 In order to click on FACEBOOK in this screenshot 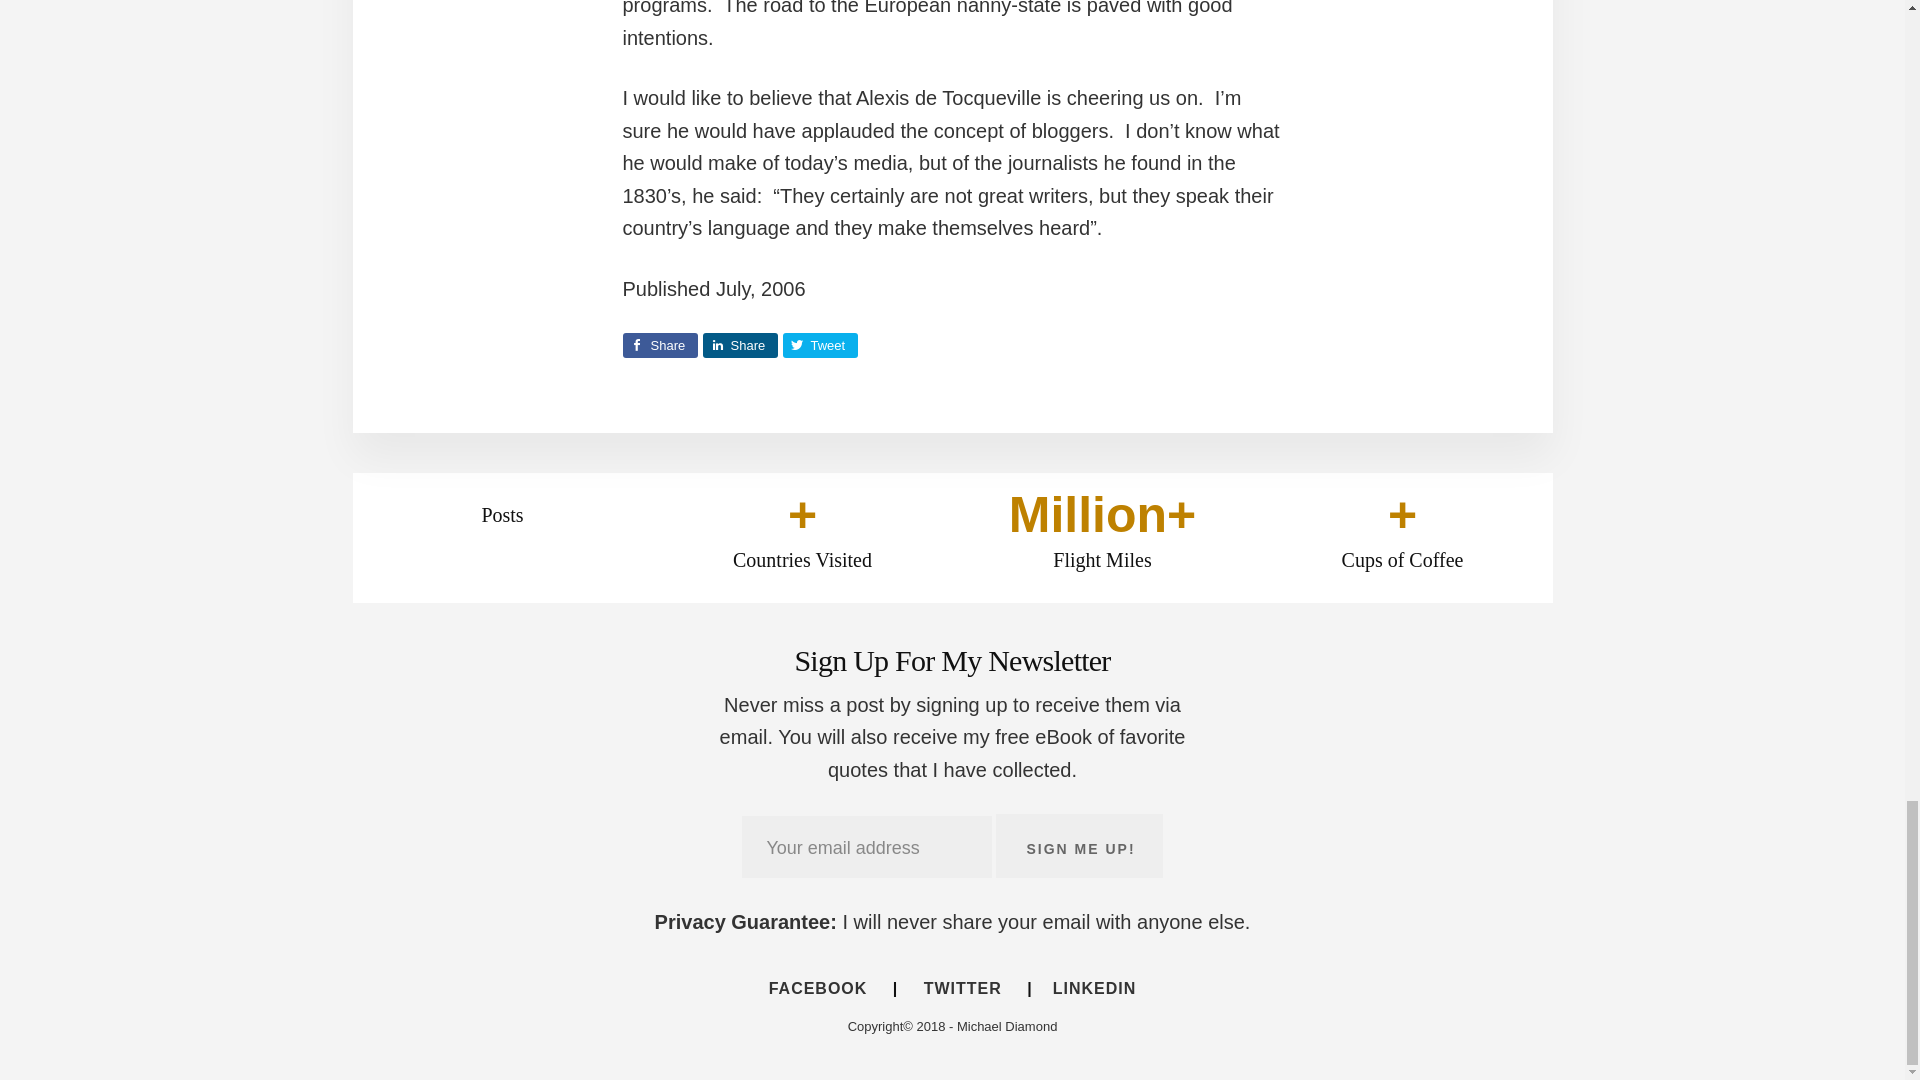, I will do `click(828, 988)`.